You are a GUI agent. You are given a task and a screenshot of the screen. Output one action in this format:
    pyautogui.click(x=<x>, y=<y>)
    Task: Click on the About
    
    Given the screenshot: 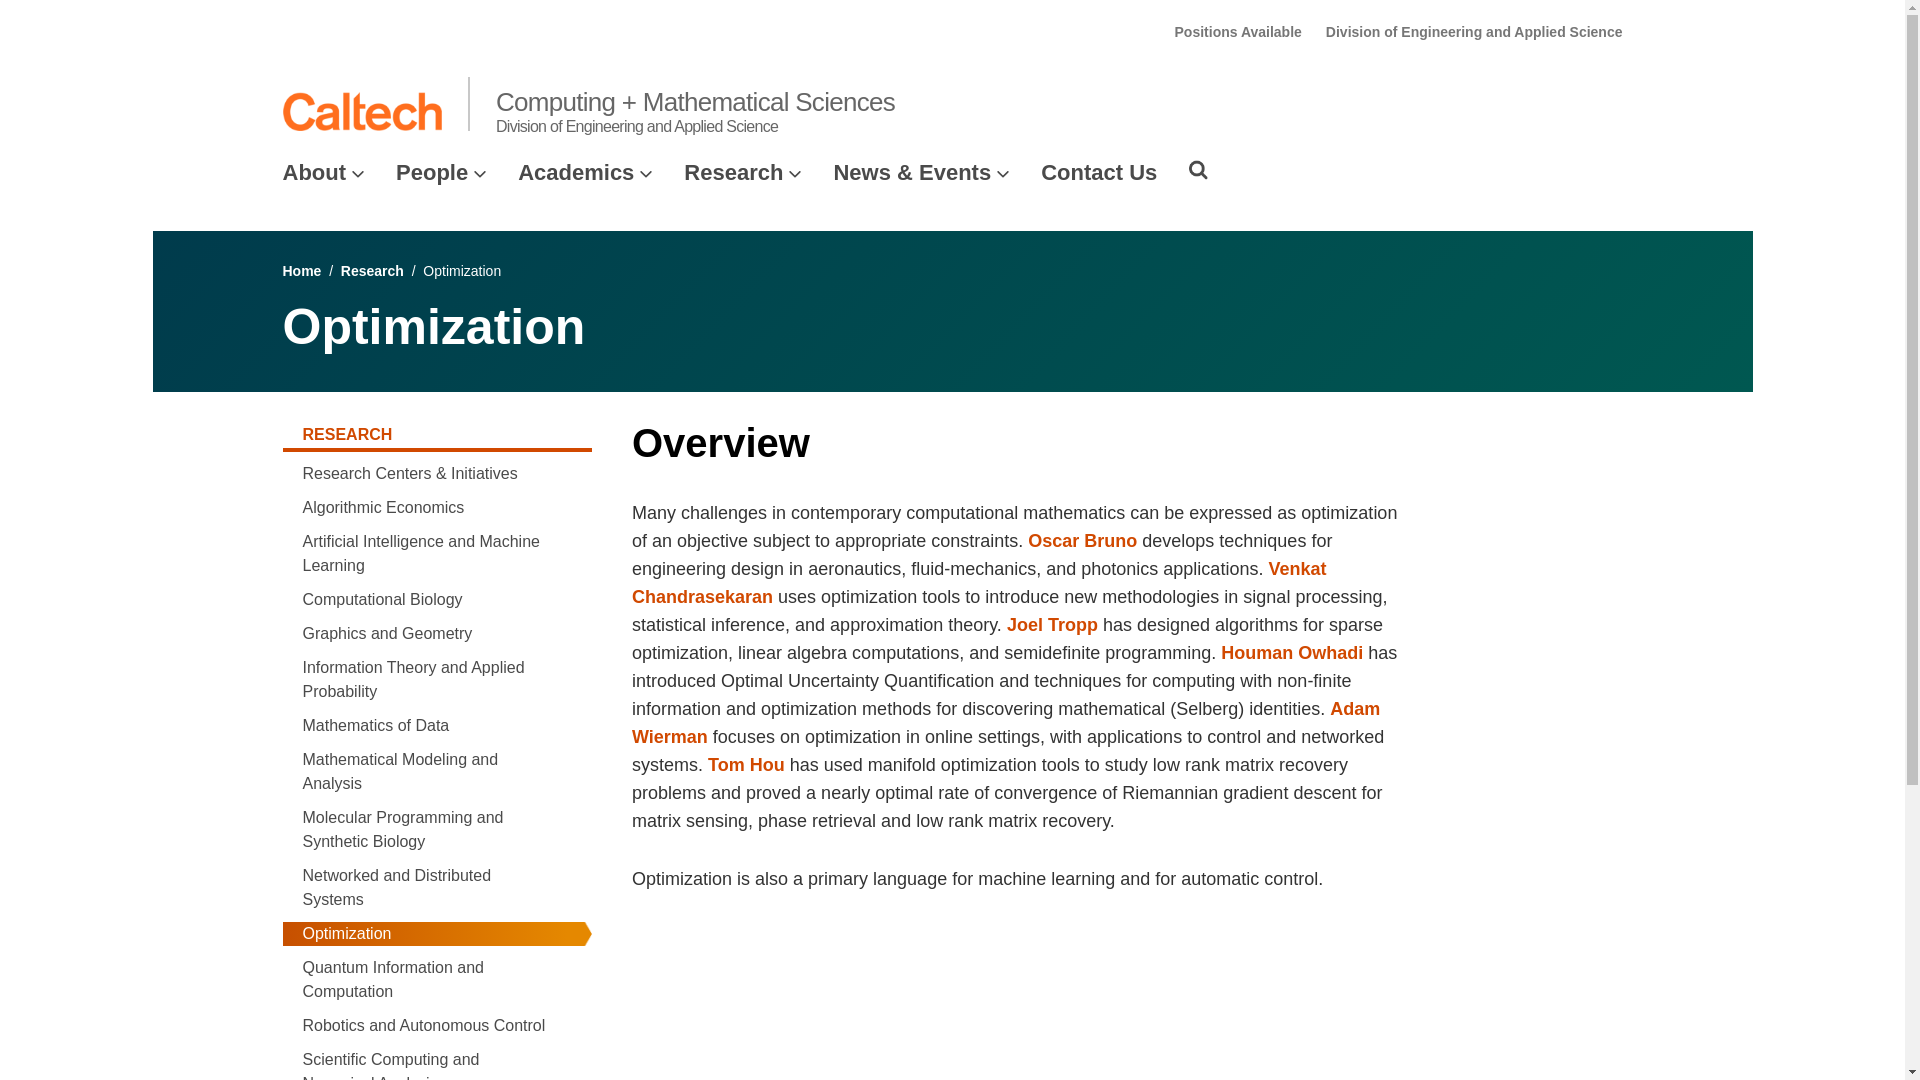 What is the action you would take?
    pyautogui.click(x=314, y=172)
    